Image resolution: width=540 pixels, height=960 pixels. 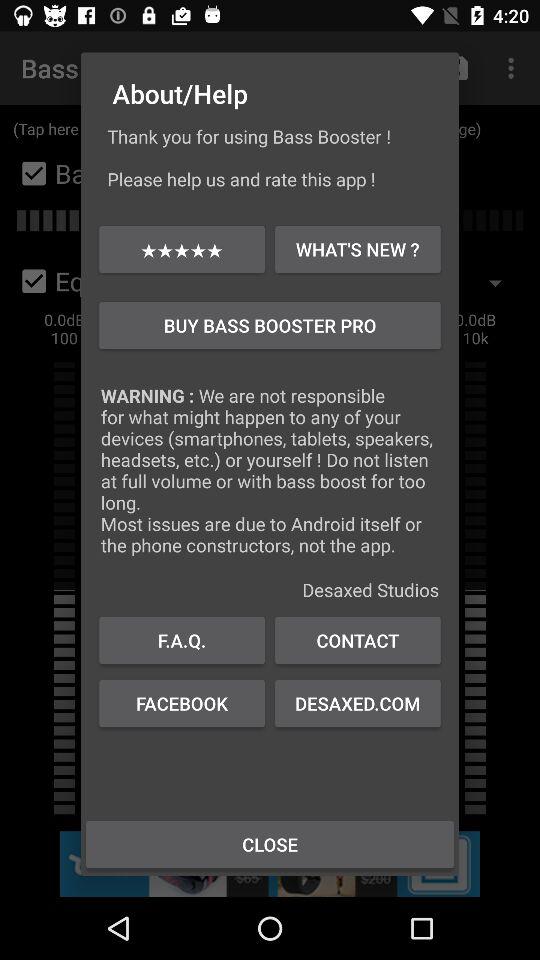 What do you see at coordinates (358, 640) in the screenshot?
I see `open contact item` at bounding box center [358, 640].